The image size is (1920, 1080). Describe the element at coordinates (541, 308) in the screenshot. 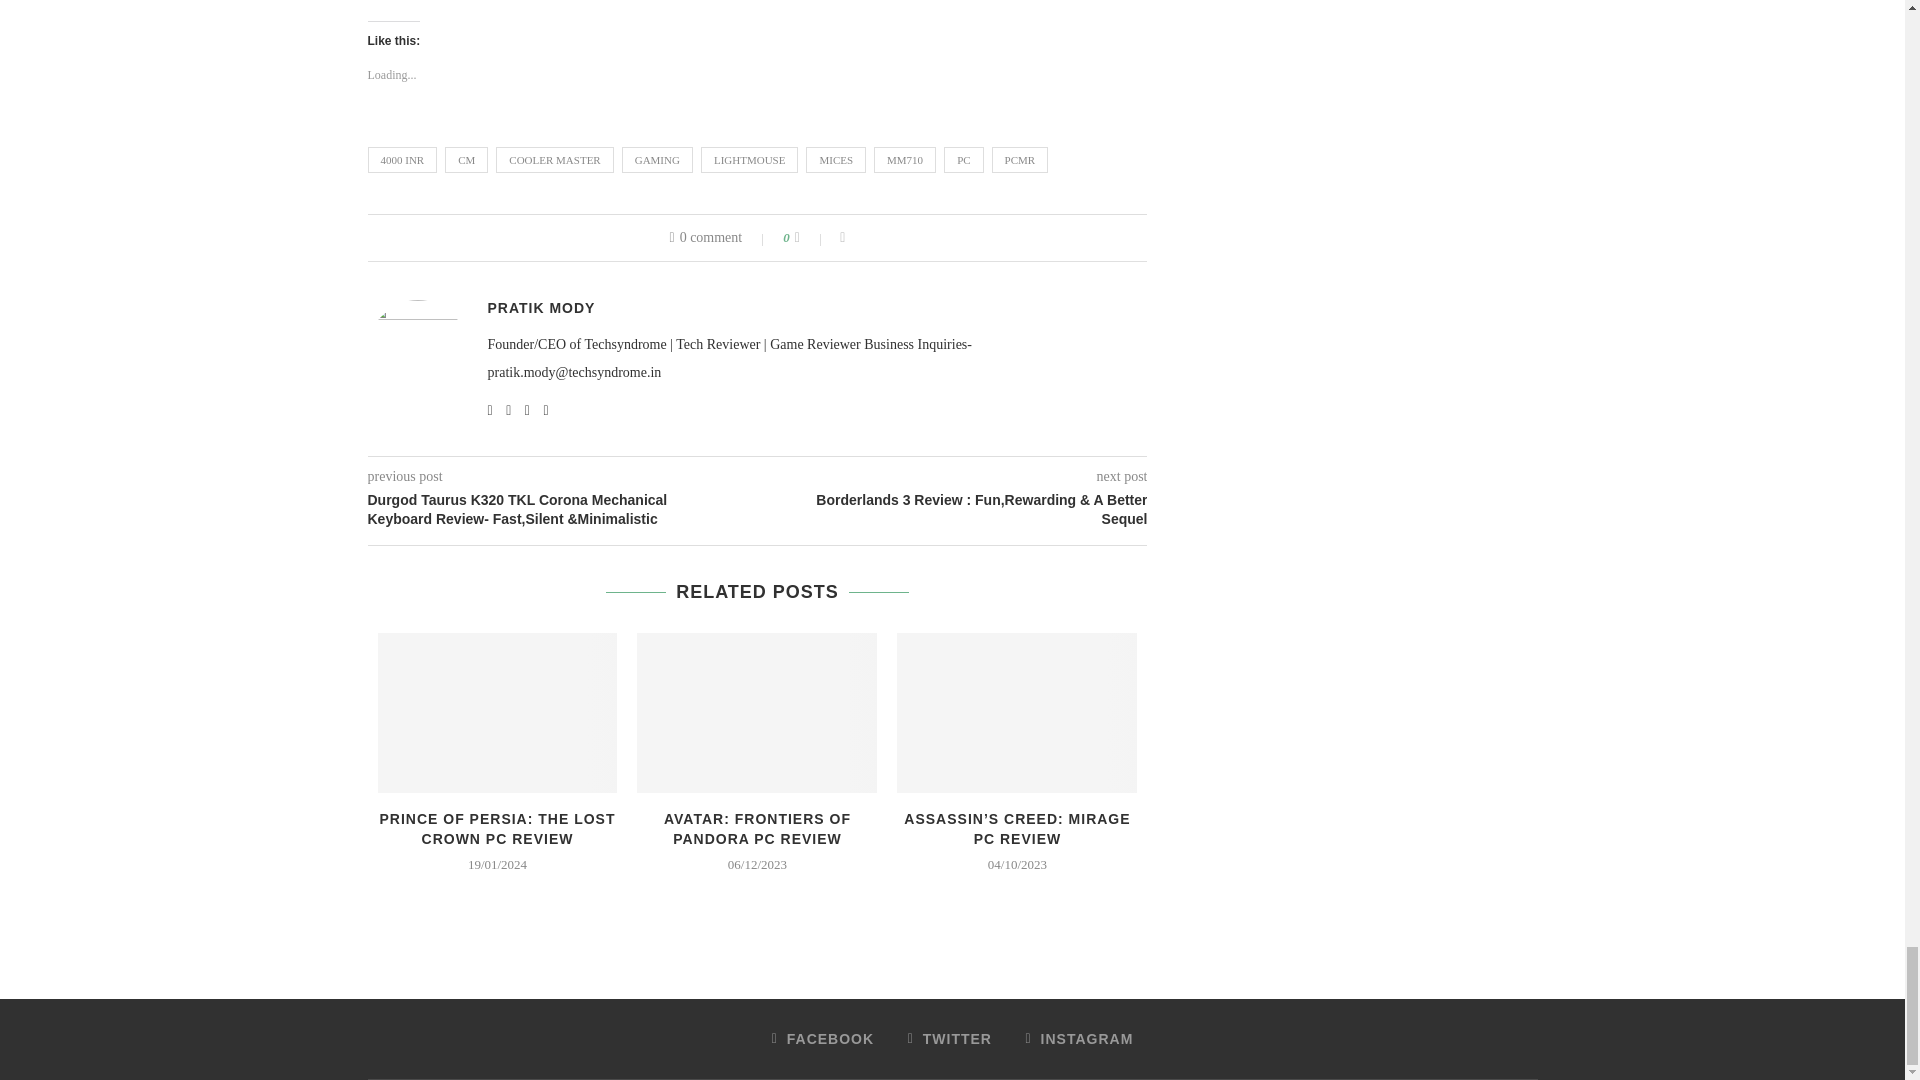

I see `Author Pratik Mody` at that location.